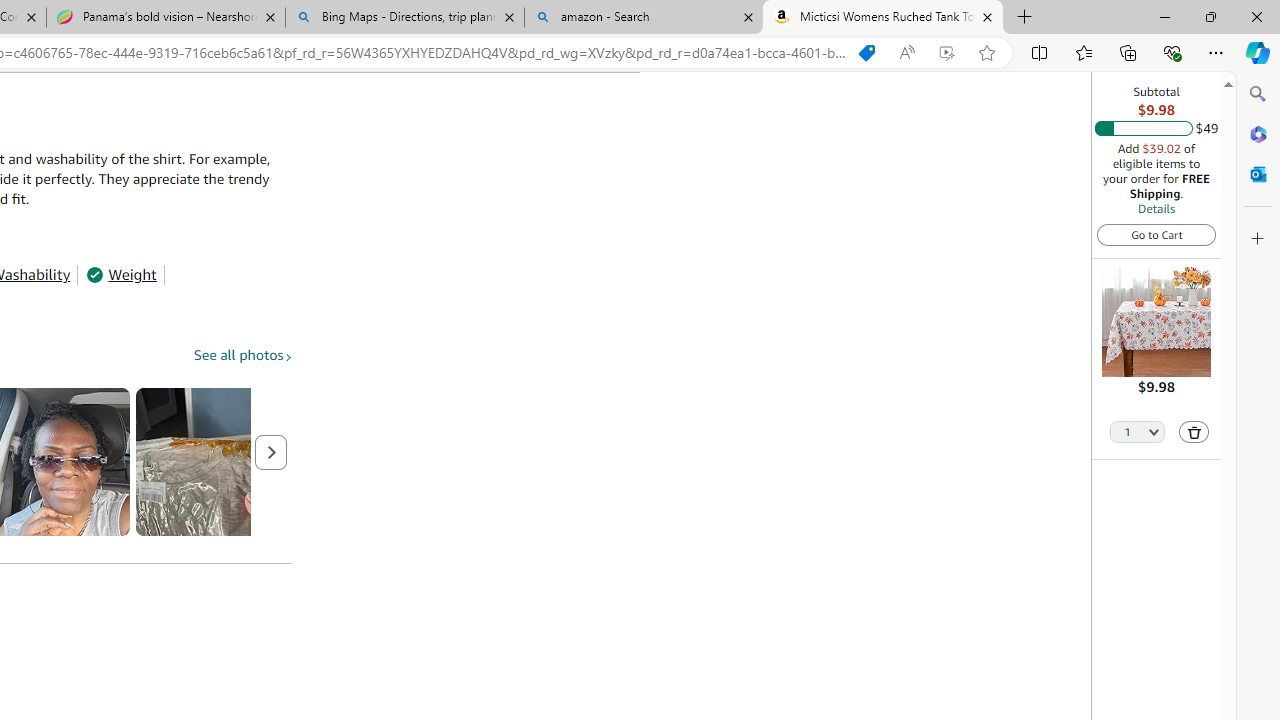 This screenshot has height=720, width=1280. I want to click on See all photos, so click(243, 356).